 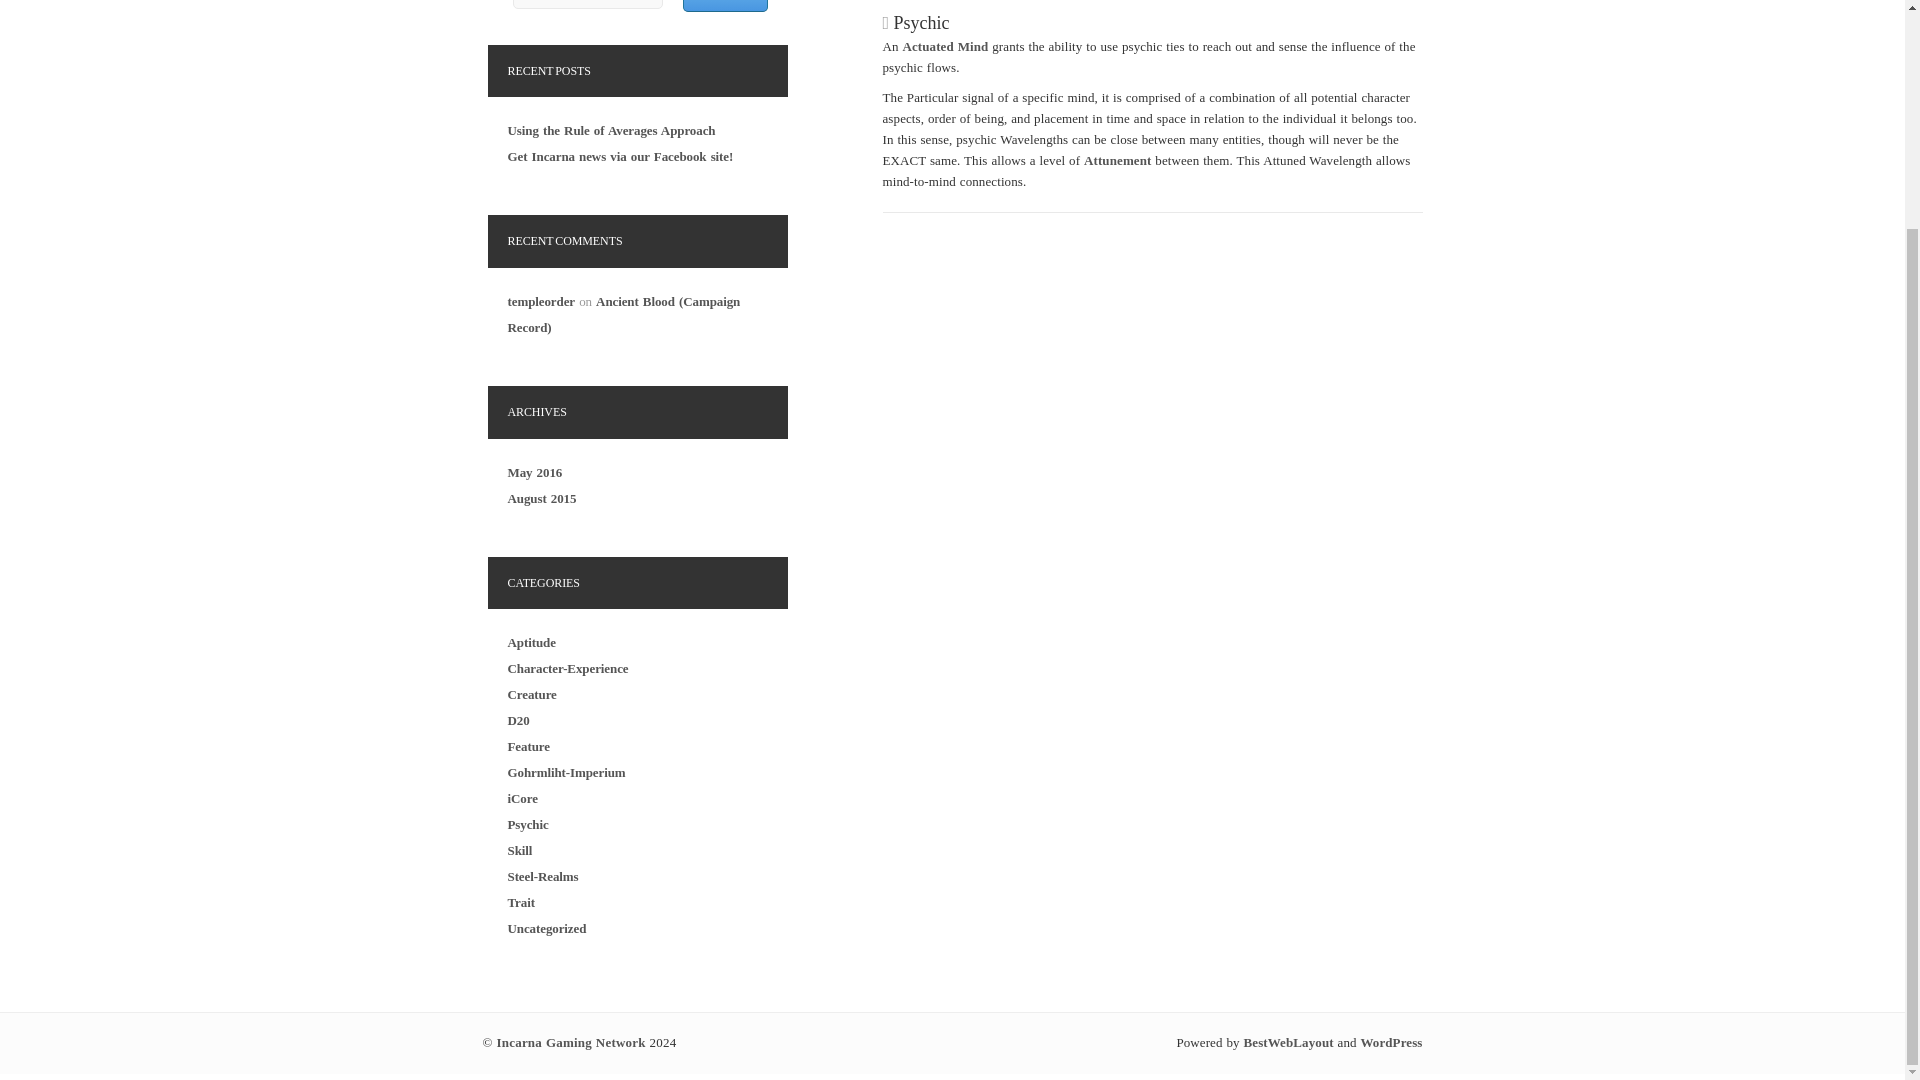 I want to click on May 2016, so click(x=535, y=472).